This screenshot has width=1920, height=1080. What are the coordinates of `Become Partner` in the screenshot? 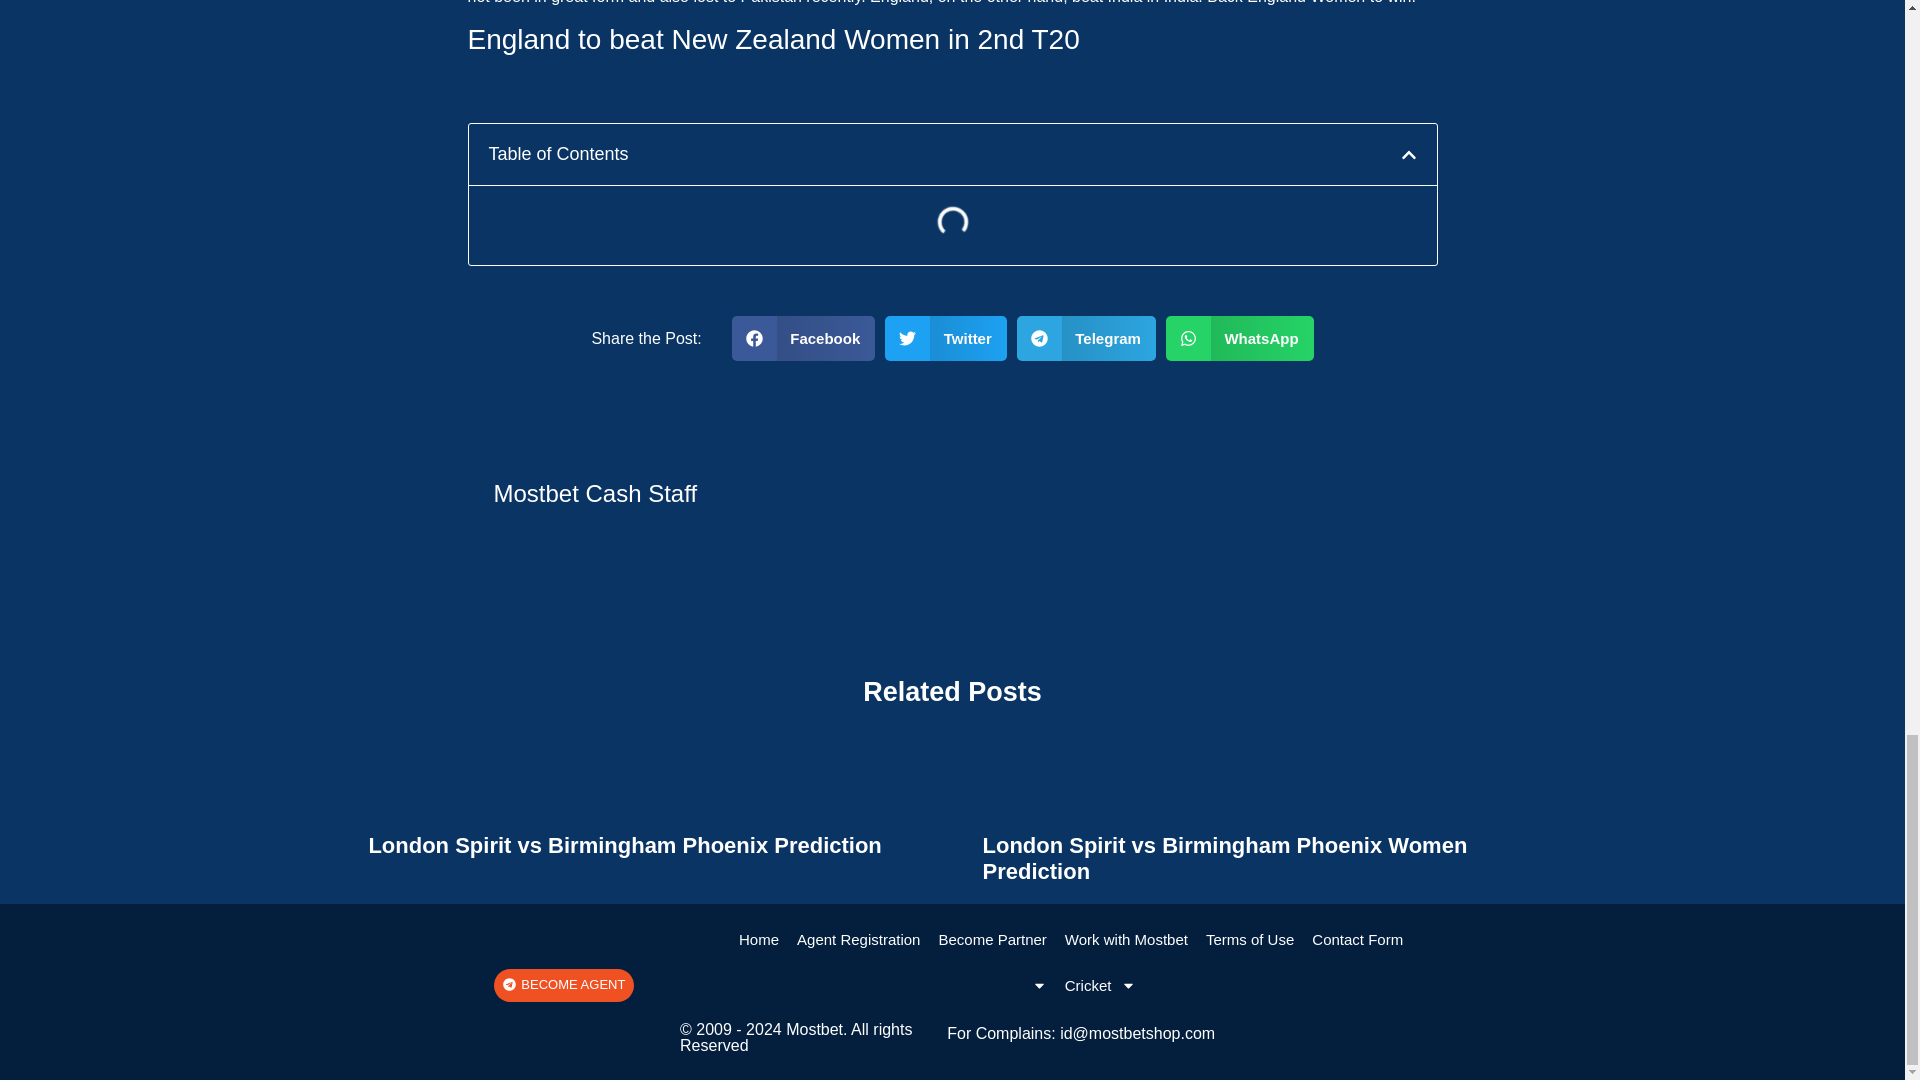 It's located at (992, 940).